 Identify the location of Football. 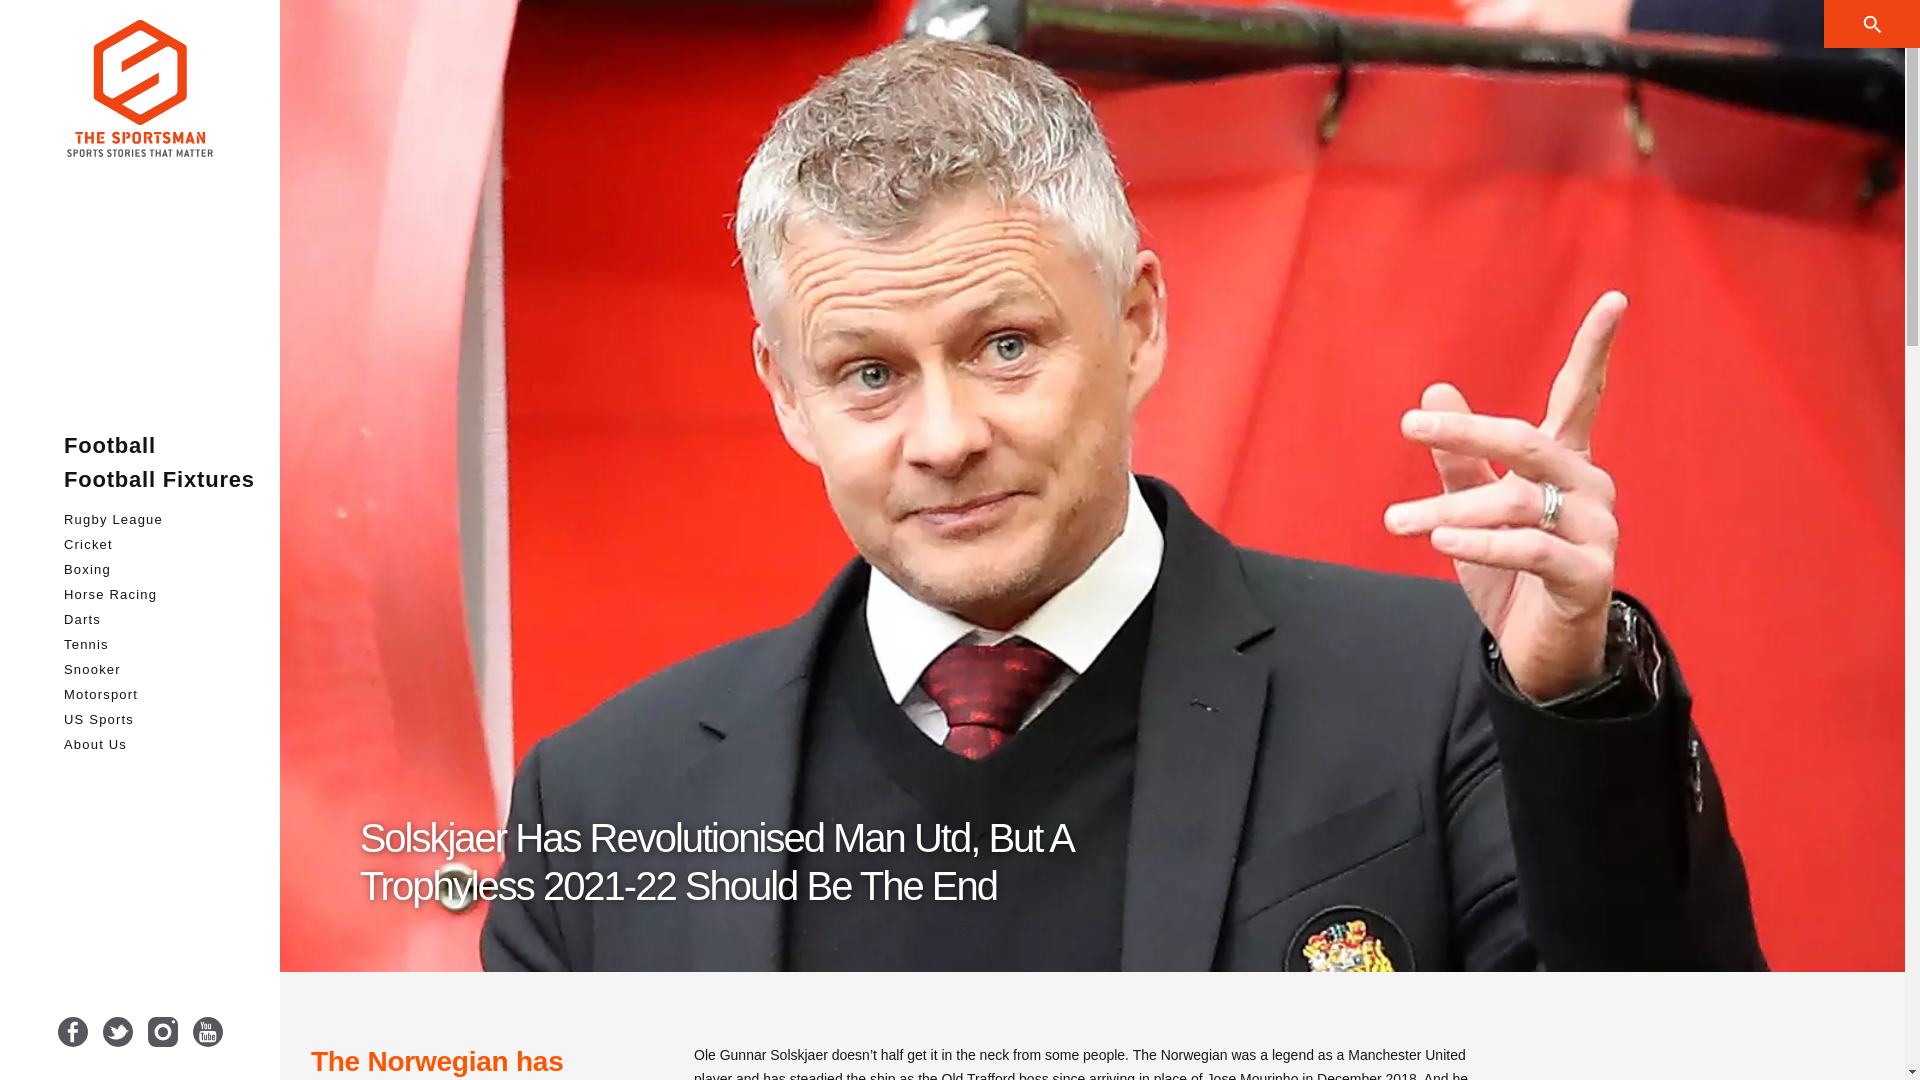
(159, 452).